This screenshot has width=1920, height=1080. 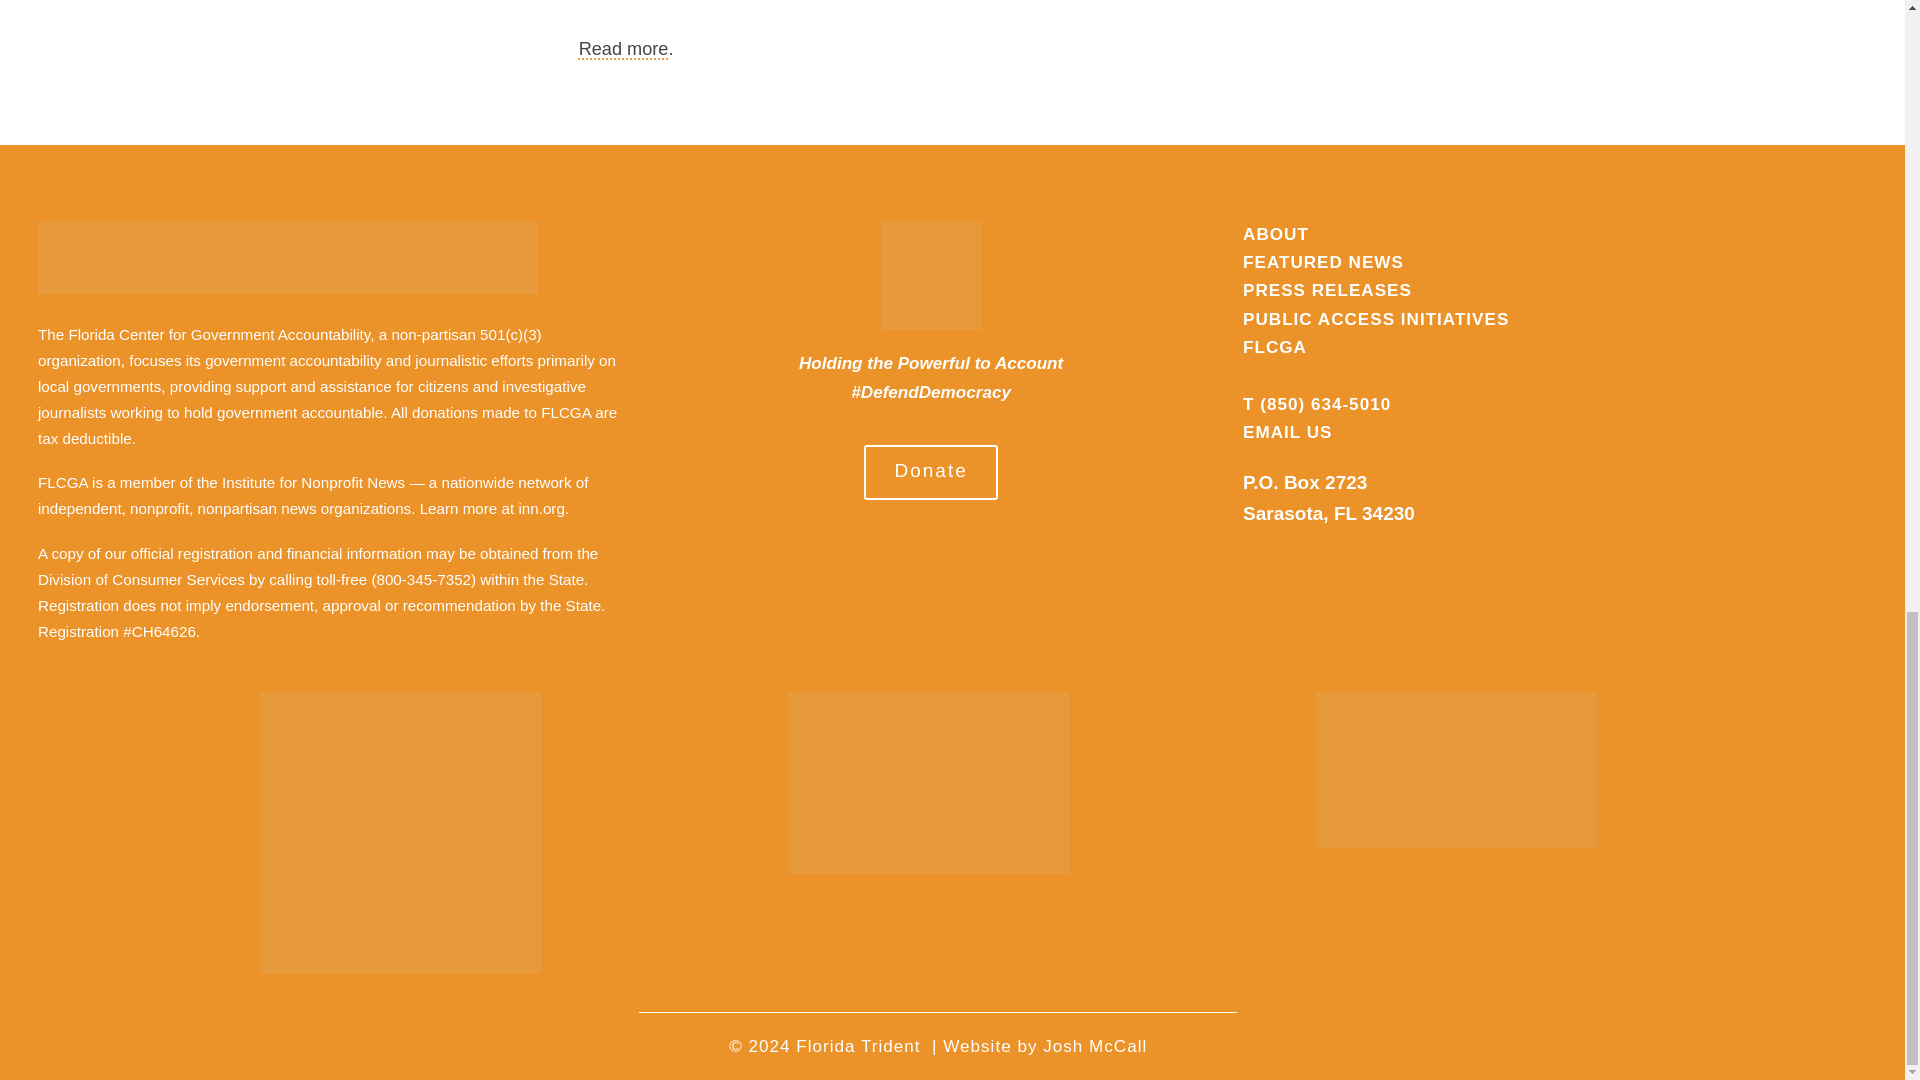 What do you see at coordinates (1276, 234) in the screenshot?
I see `ABOUT` at bounding box center [1276, 234].